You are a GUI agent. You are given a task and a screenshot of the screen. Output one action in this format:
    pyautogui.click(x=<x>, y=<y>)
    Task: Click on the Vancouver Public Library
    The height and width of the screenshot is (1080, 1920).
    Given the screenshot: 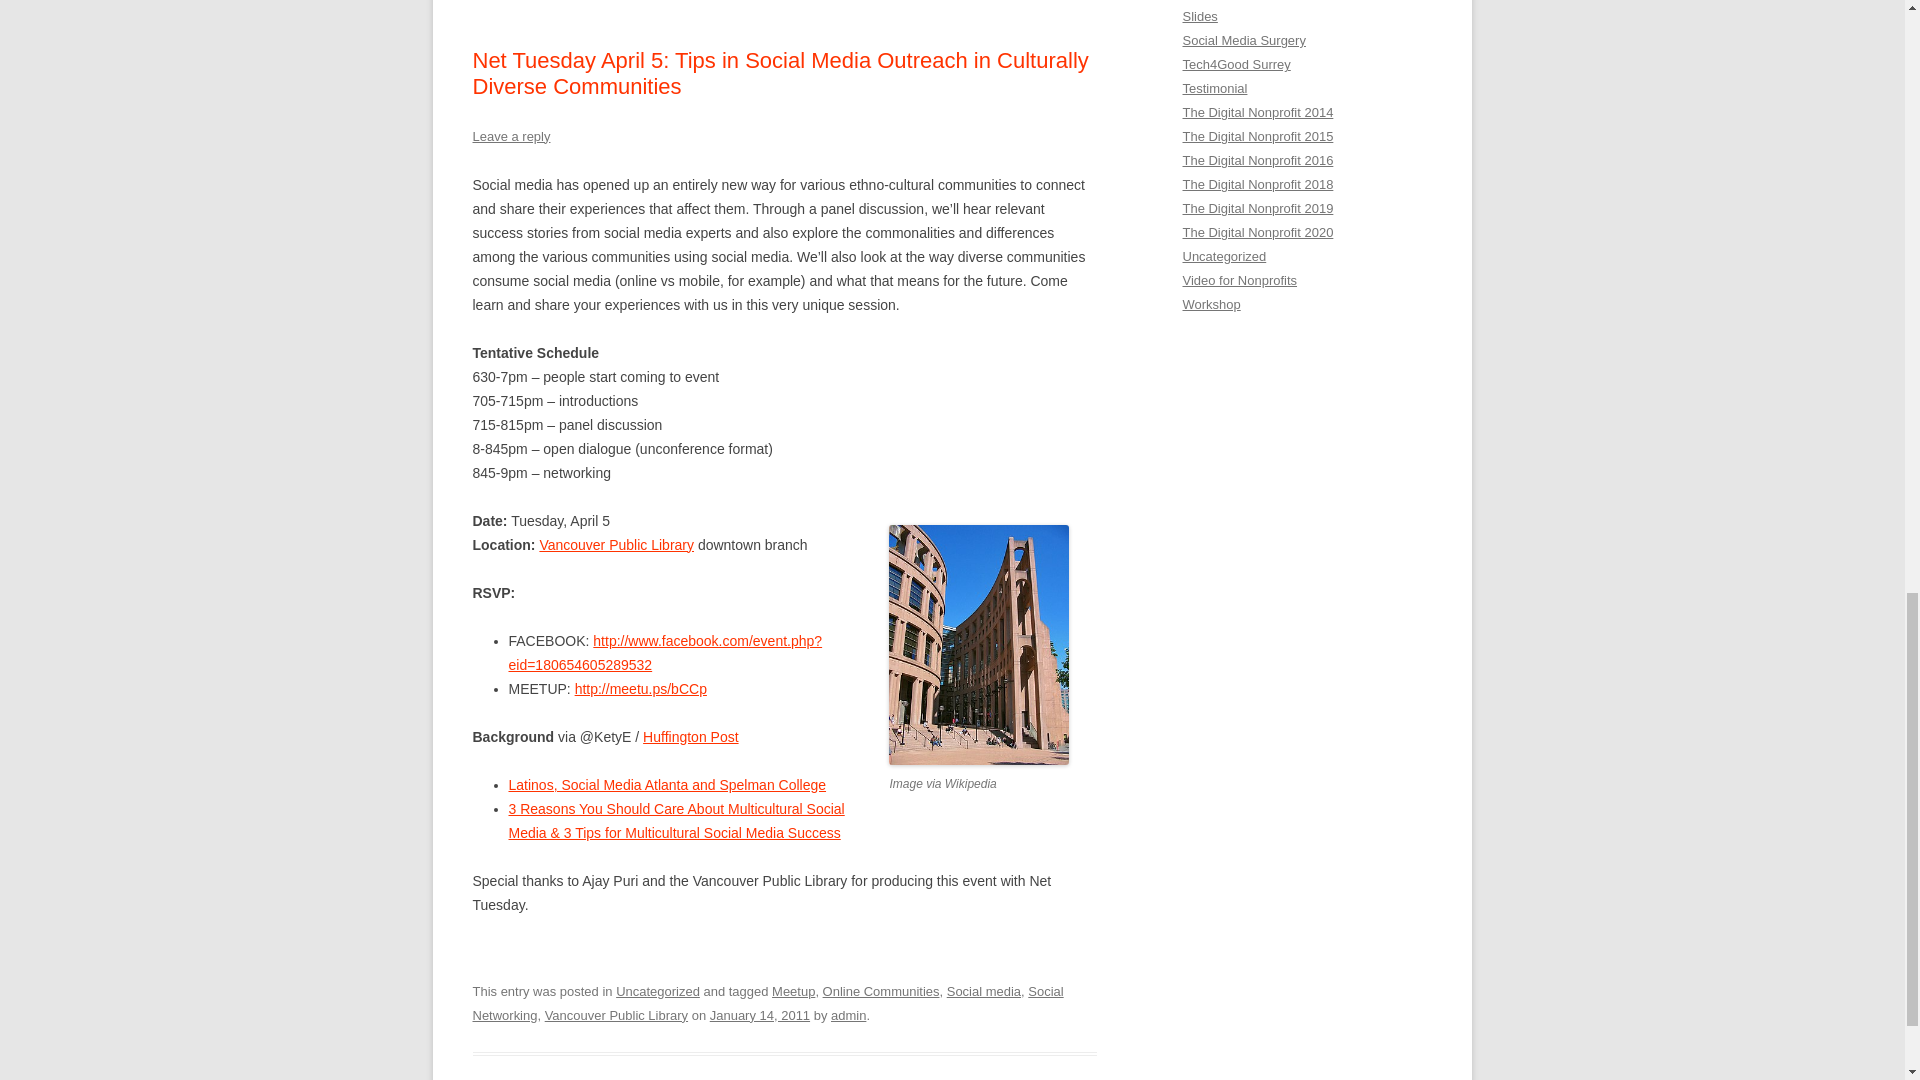 What is the action you would take?
    pyautogui.click(x=616, y=544)
    